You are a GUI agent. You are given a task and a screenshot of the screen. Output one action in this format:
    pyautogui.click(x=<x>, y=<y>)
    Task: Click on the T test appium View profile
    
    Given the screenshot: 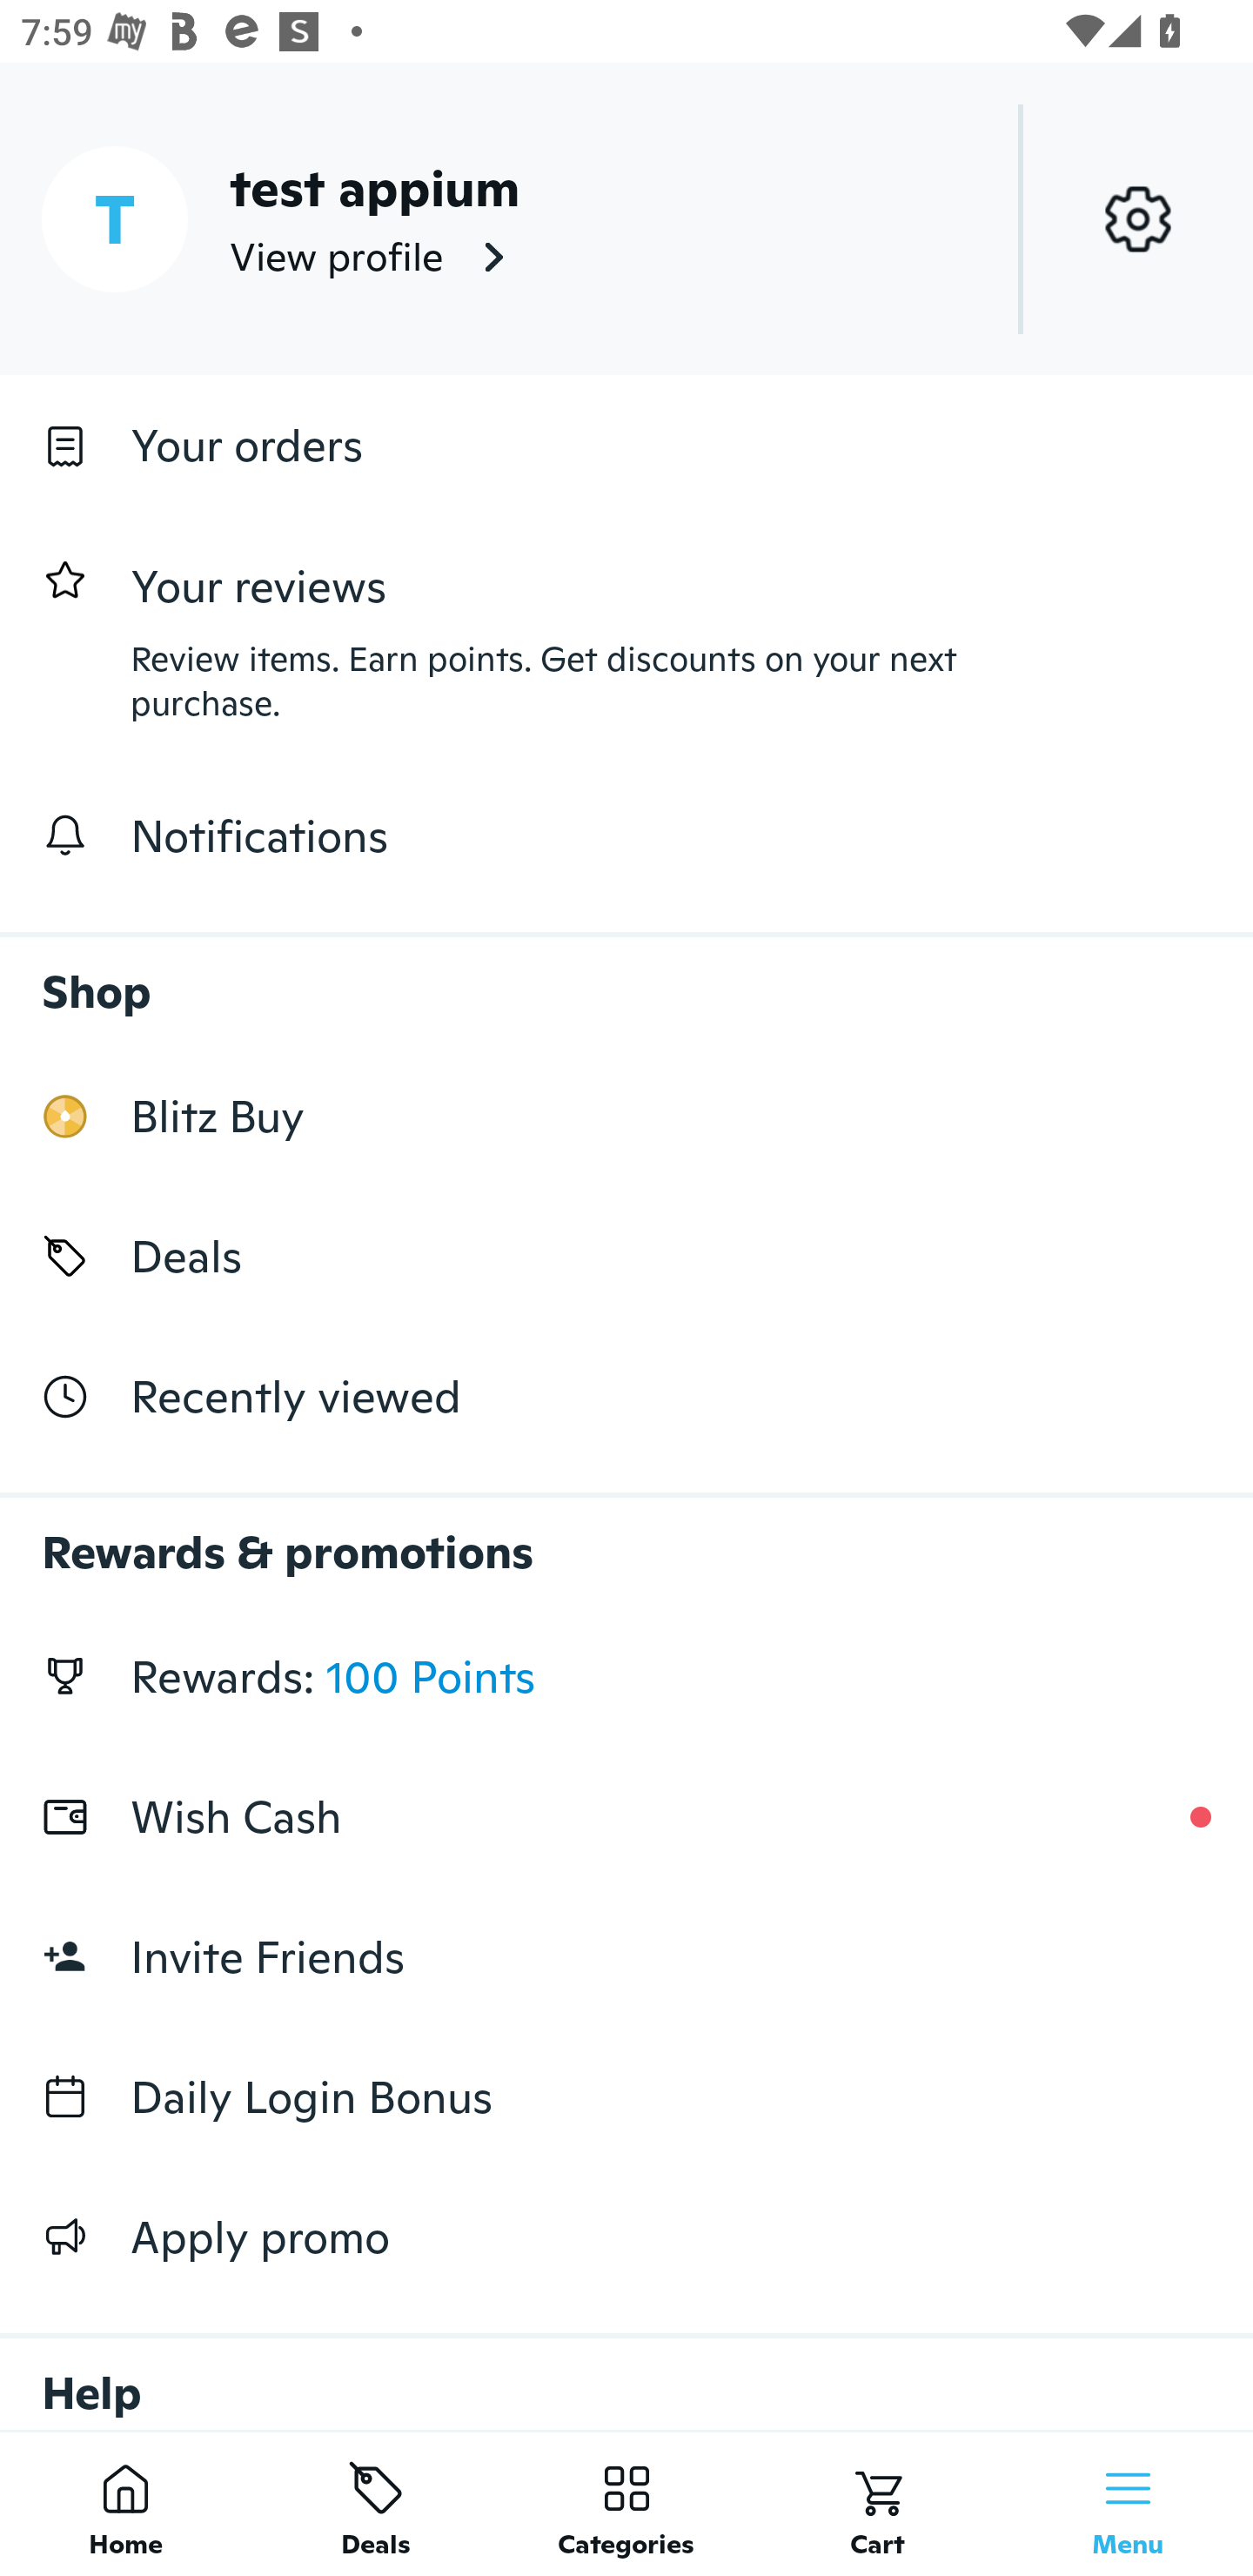 What is the action you would take?
    pyautogui.click(x=626, y=219)
    